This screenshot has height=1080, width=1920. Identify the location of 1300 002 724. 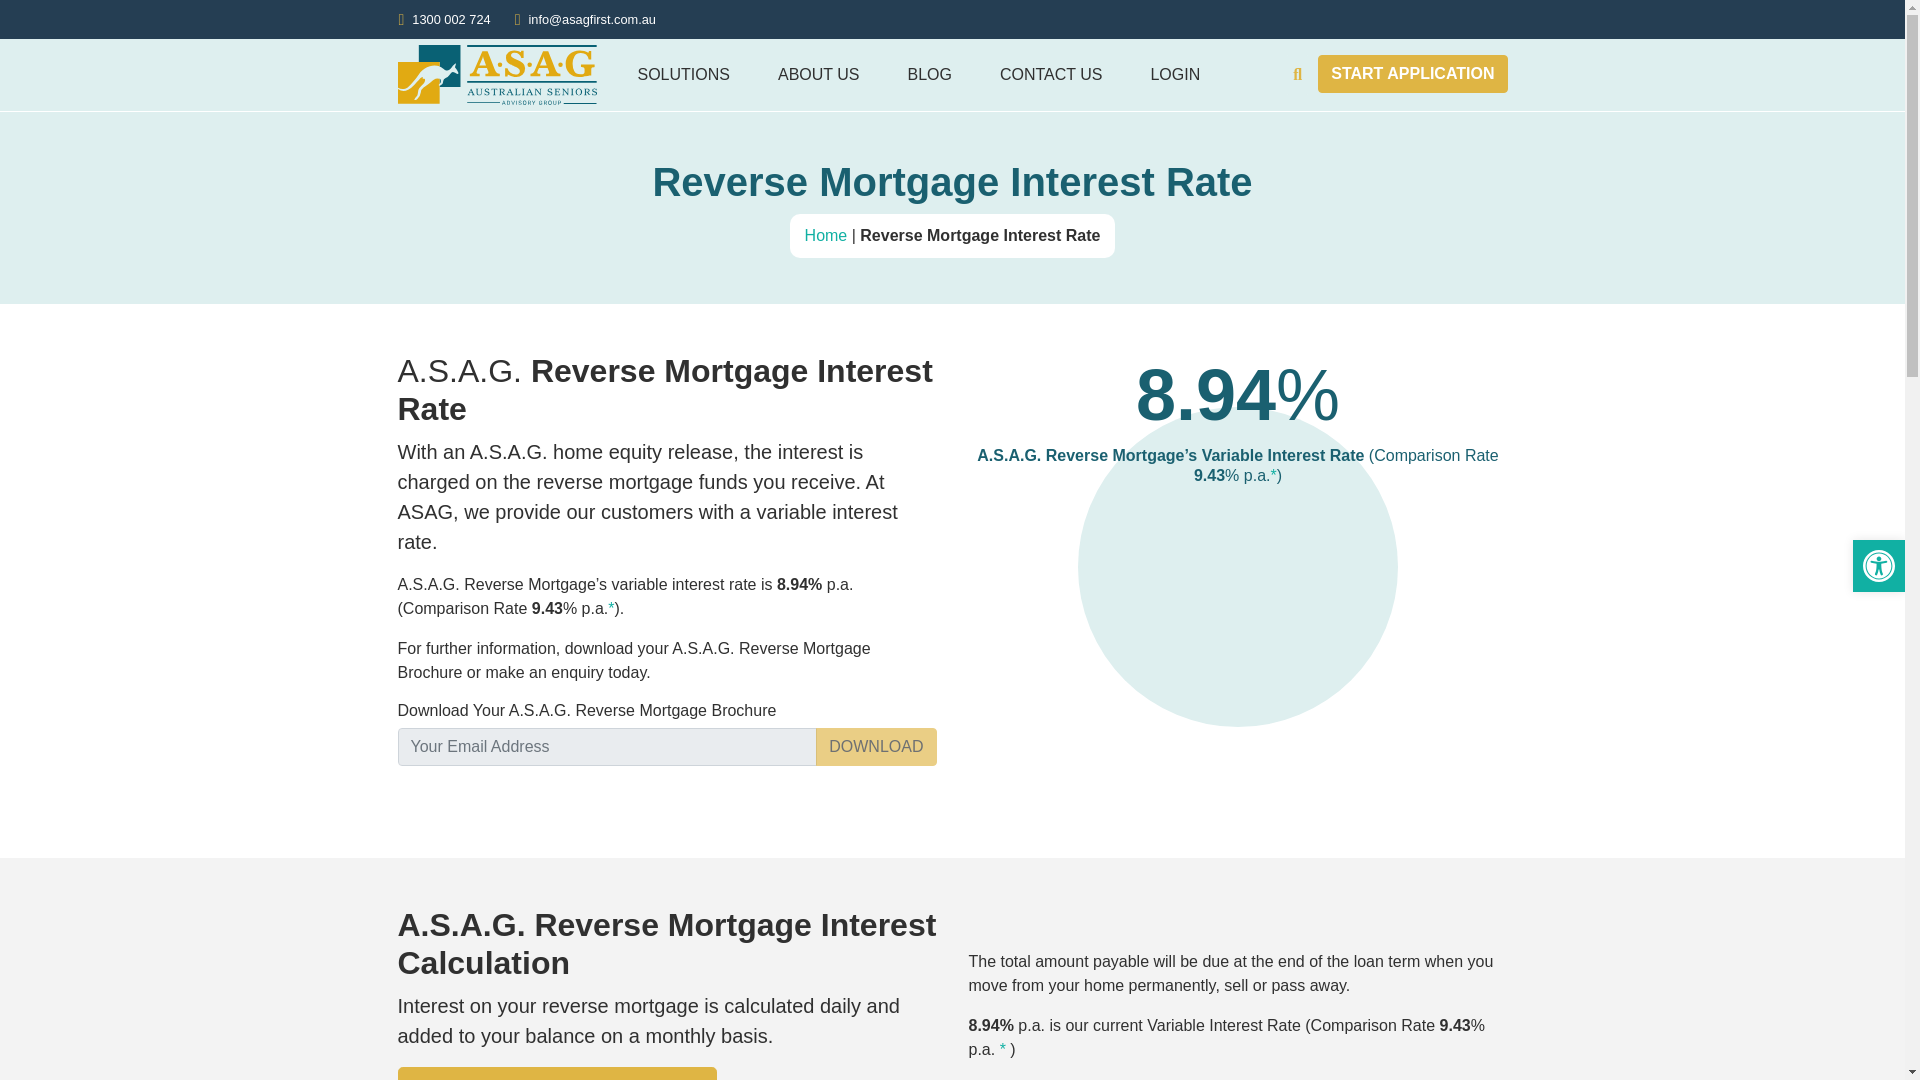
(450, 19).